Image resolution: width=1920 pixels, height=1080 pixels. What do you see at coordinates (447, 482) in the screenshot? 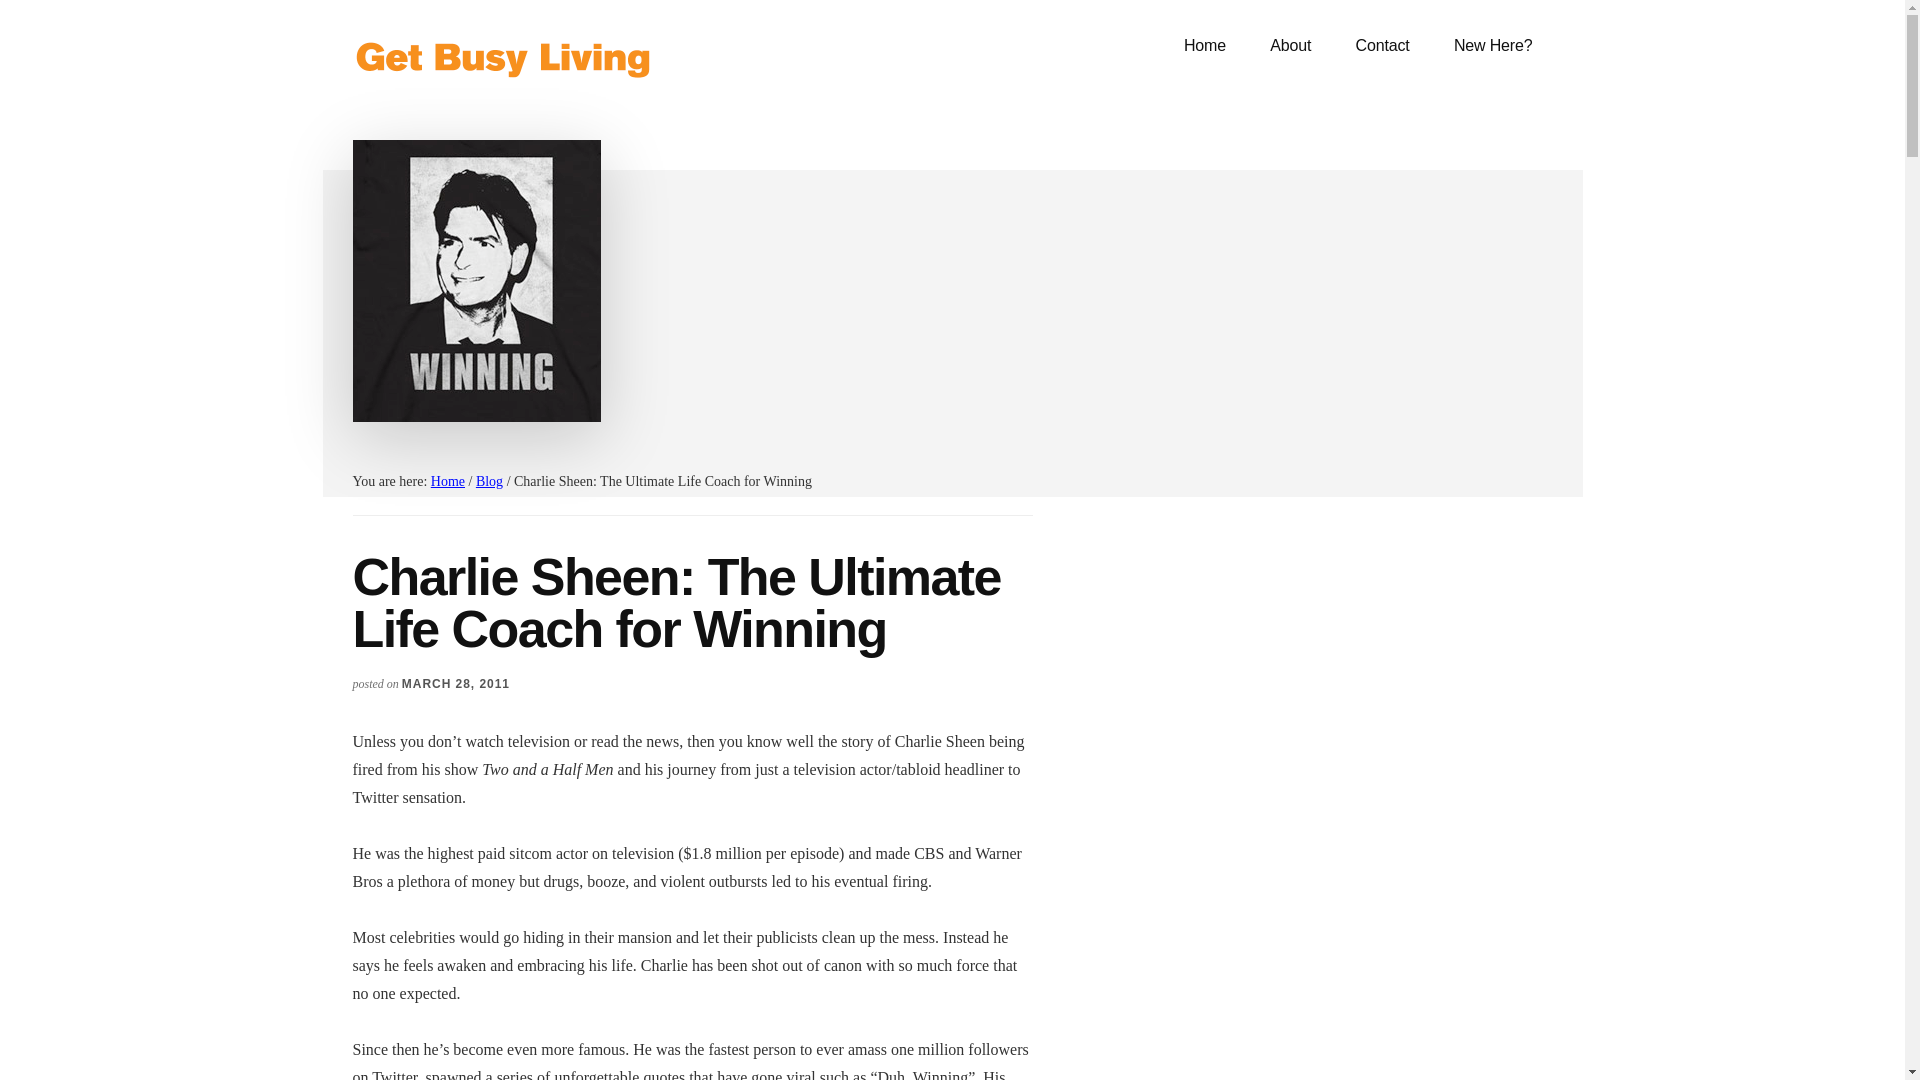
I see `Home` at bounding box center [447, 482].